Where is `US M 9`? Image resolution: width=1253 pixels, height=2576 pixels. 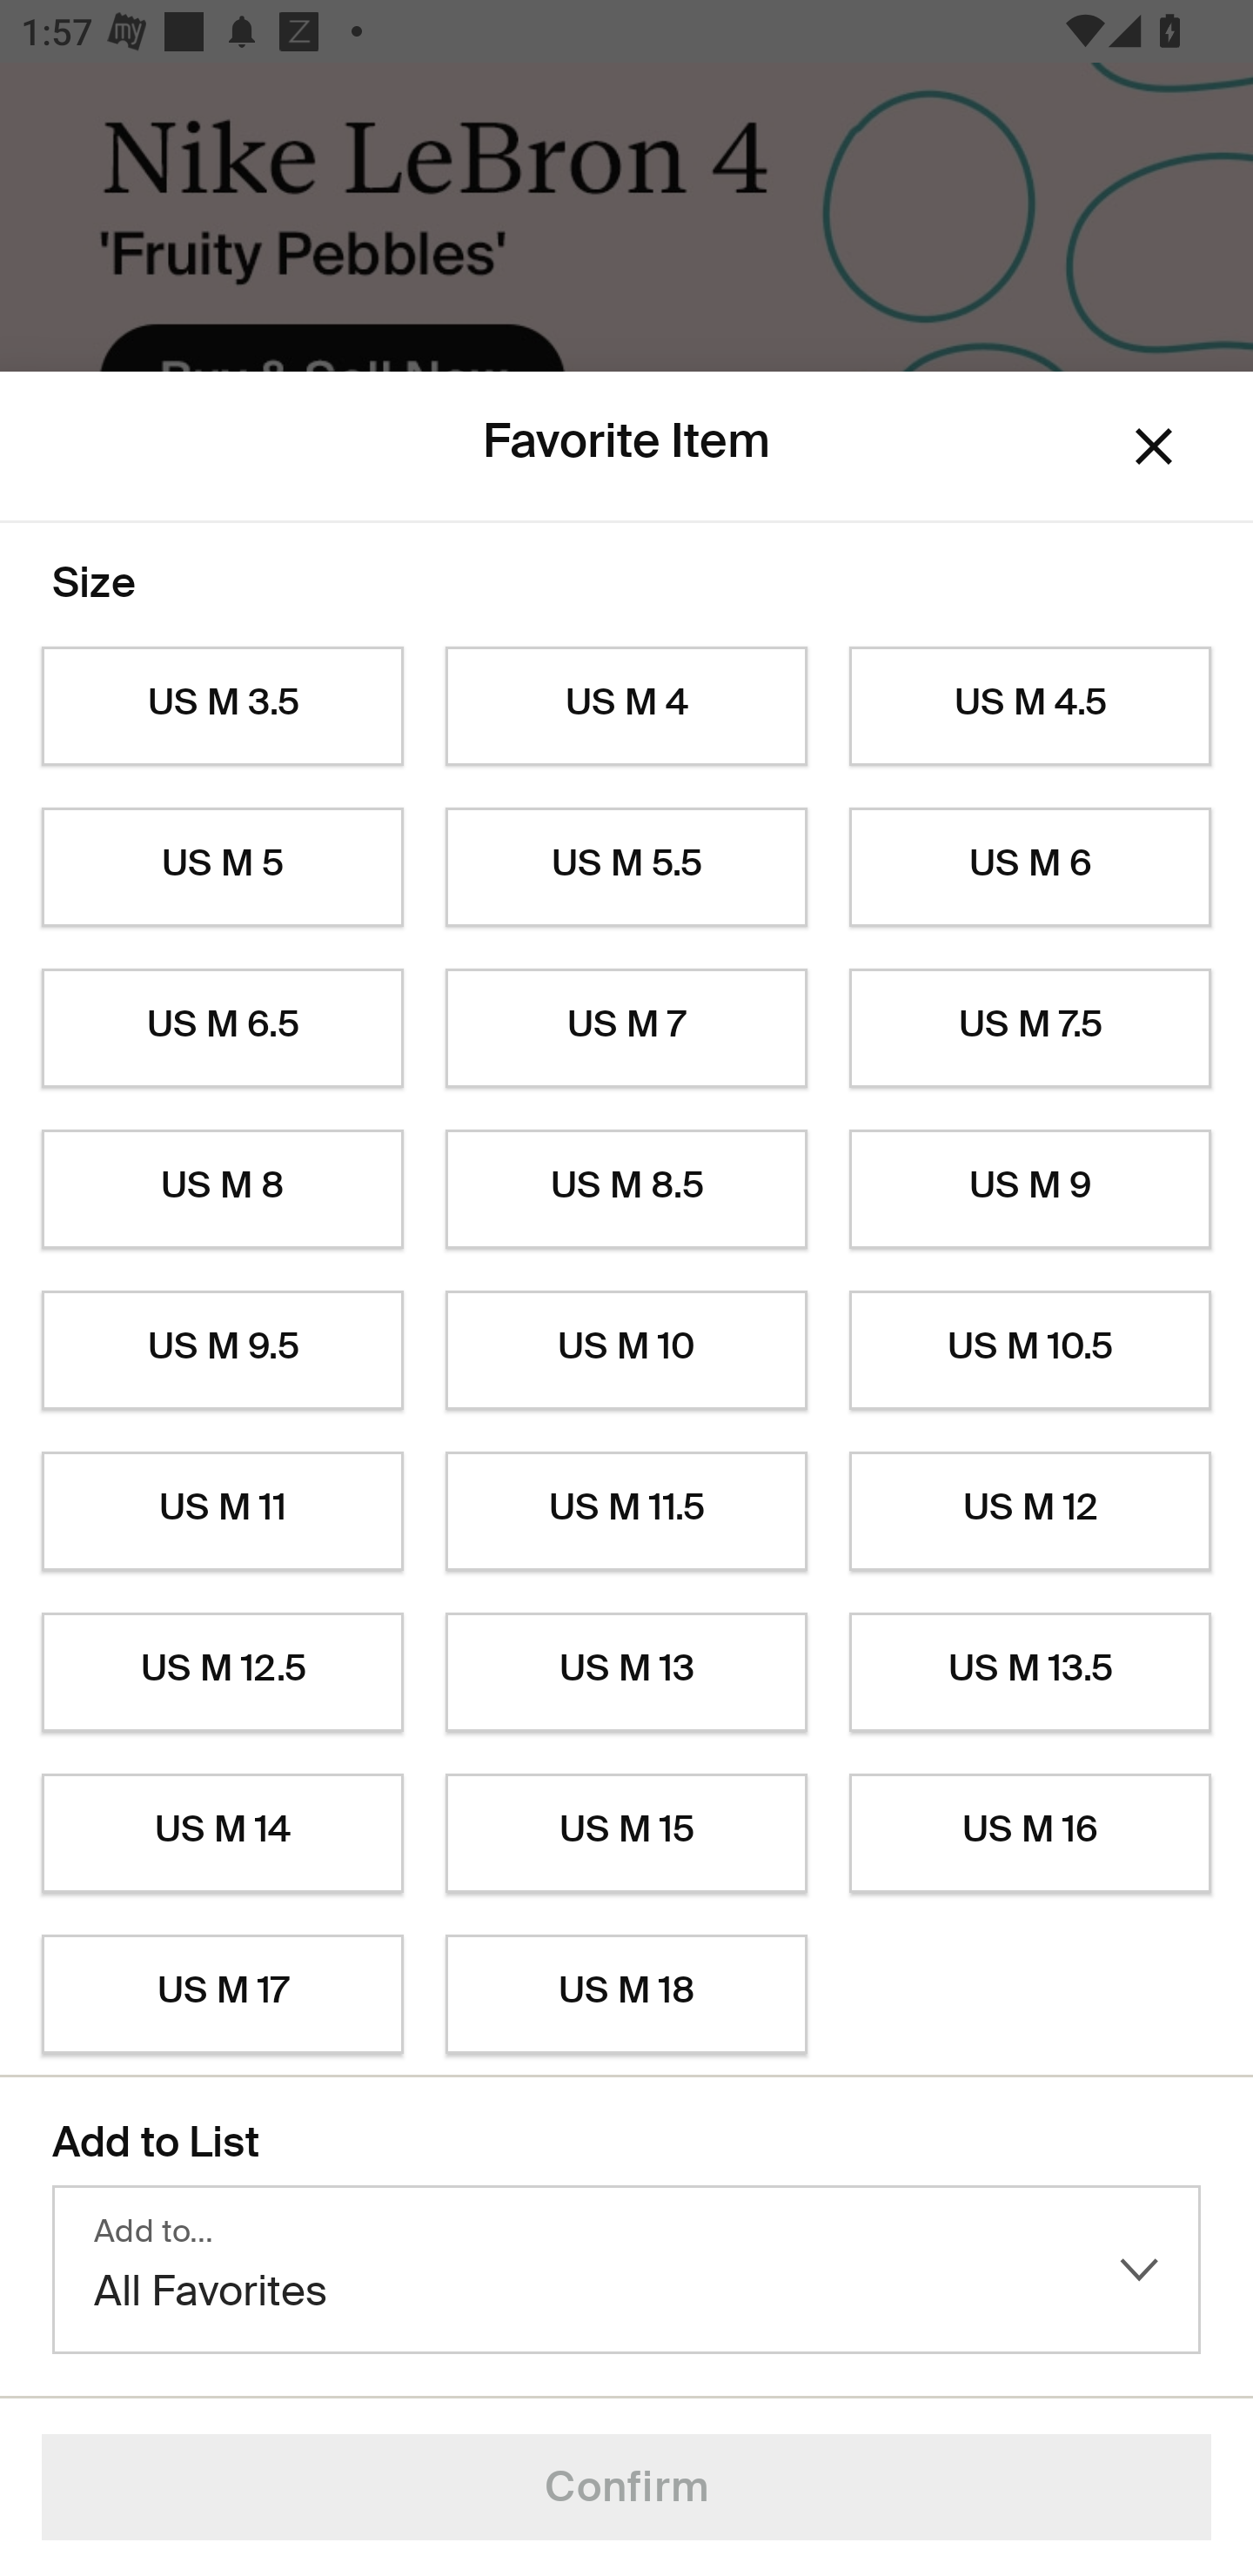
US M 9 is located at coordinates (1030, 1190).